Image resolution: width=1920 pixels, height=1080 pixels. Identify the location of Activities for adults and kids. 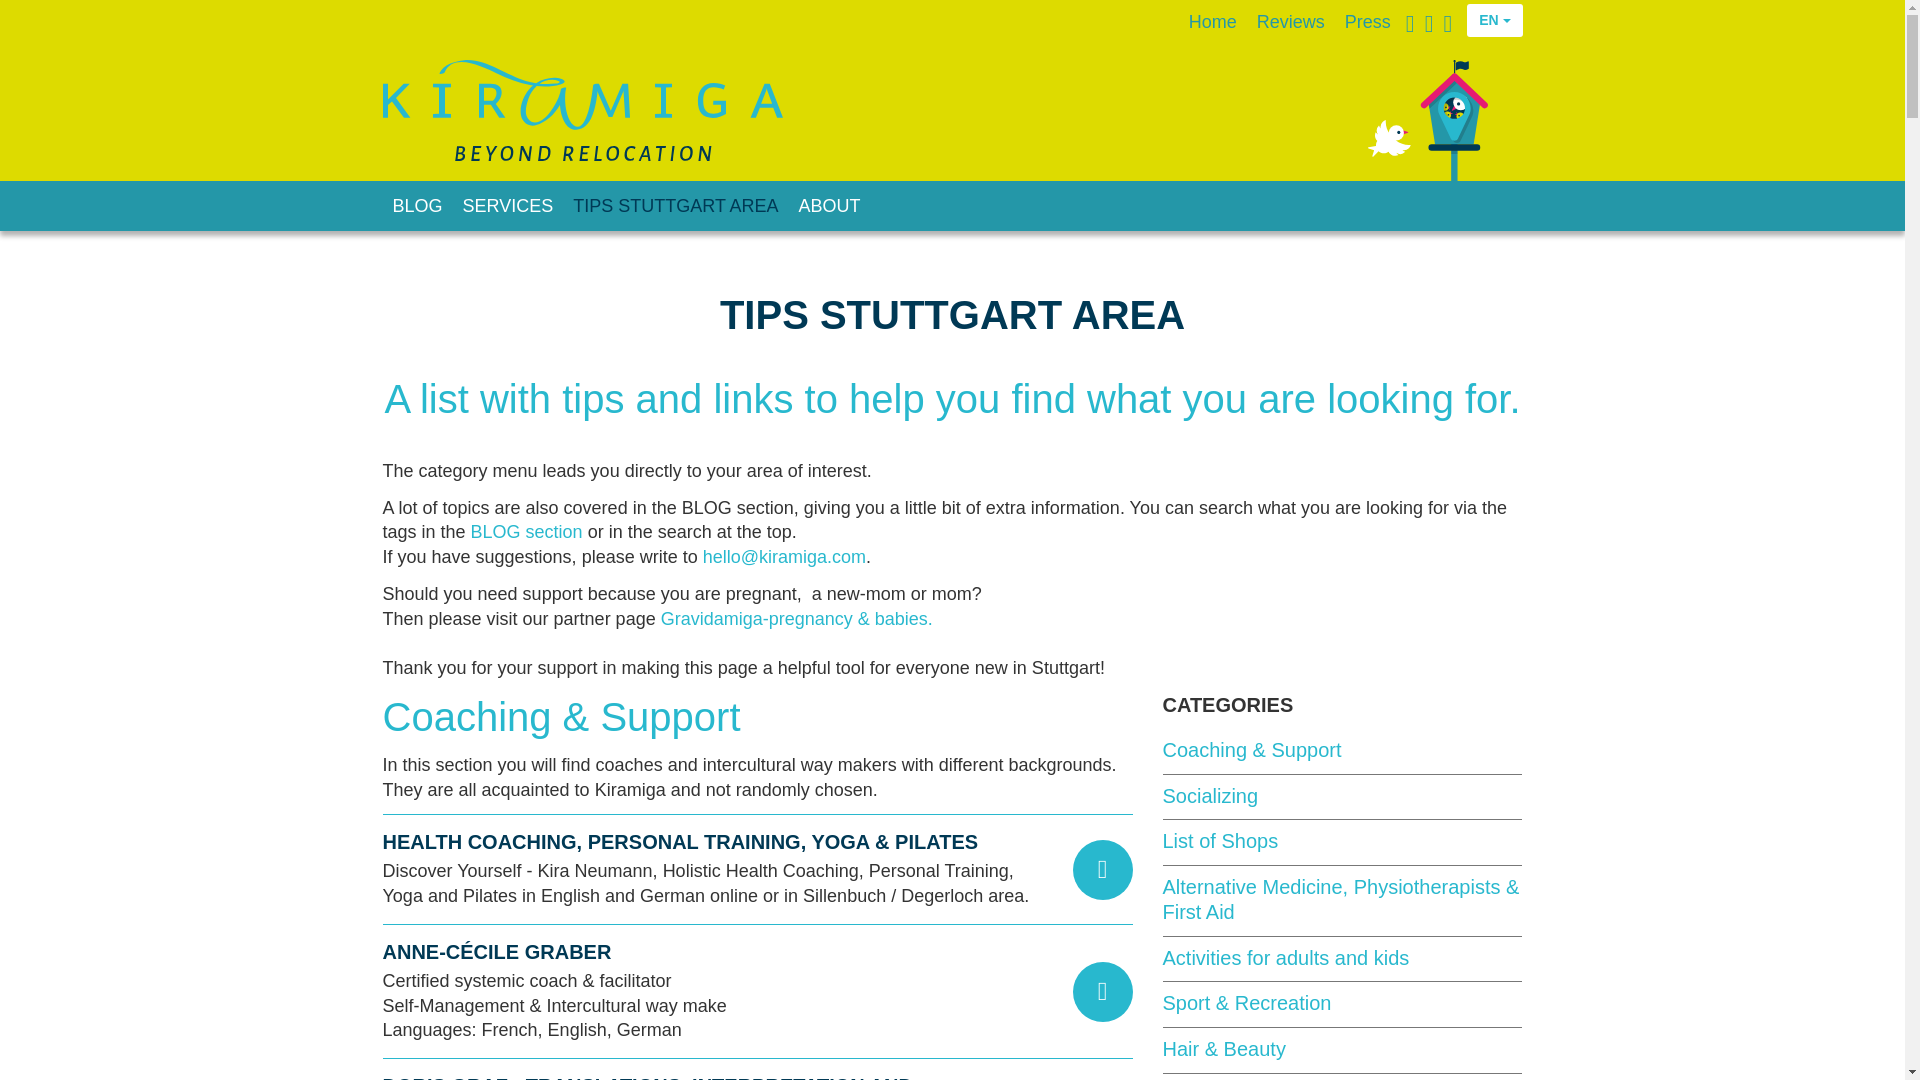
(1285, 958).